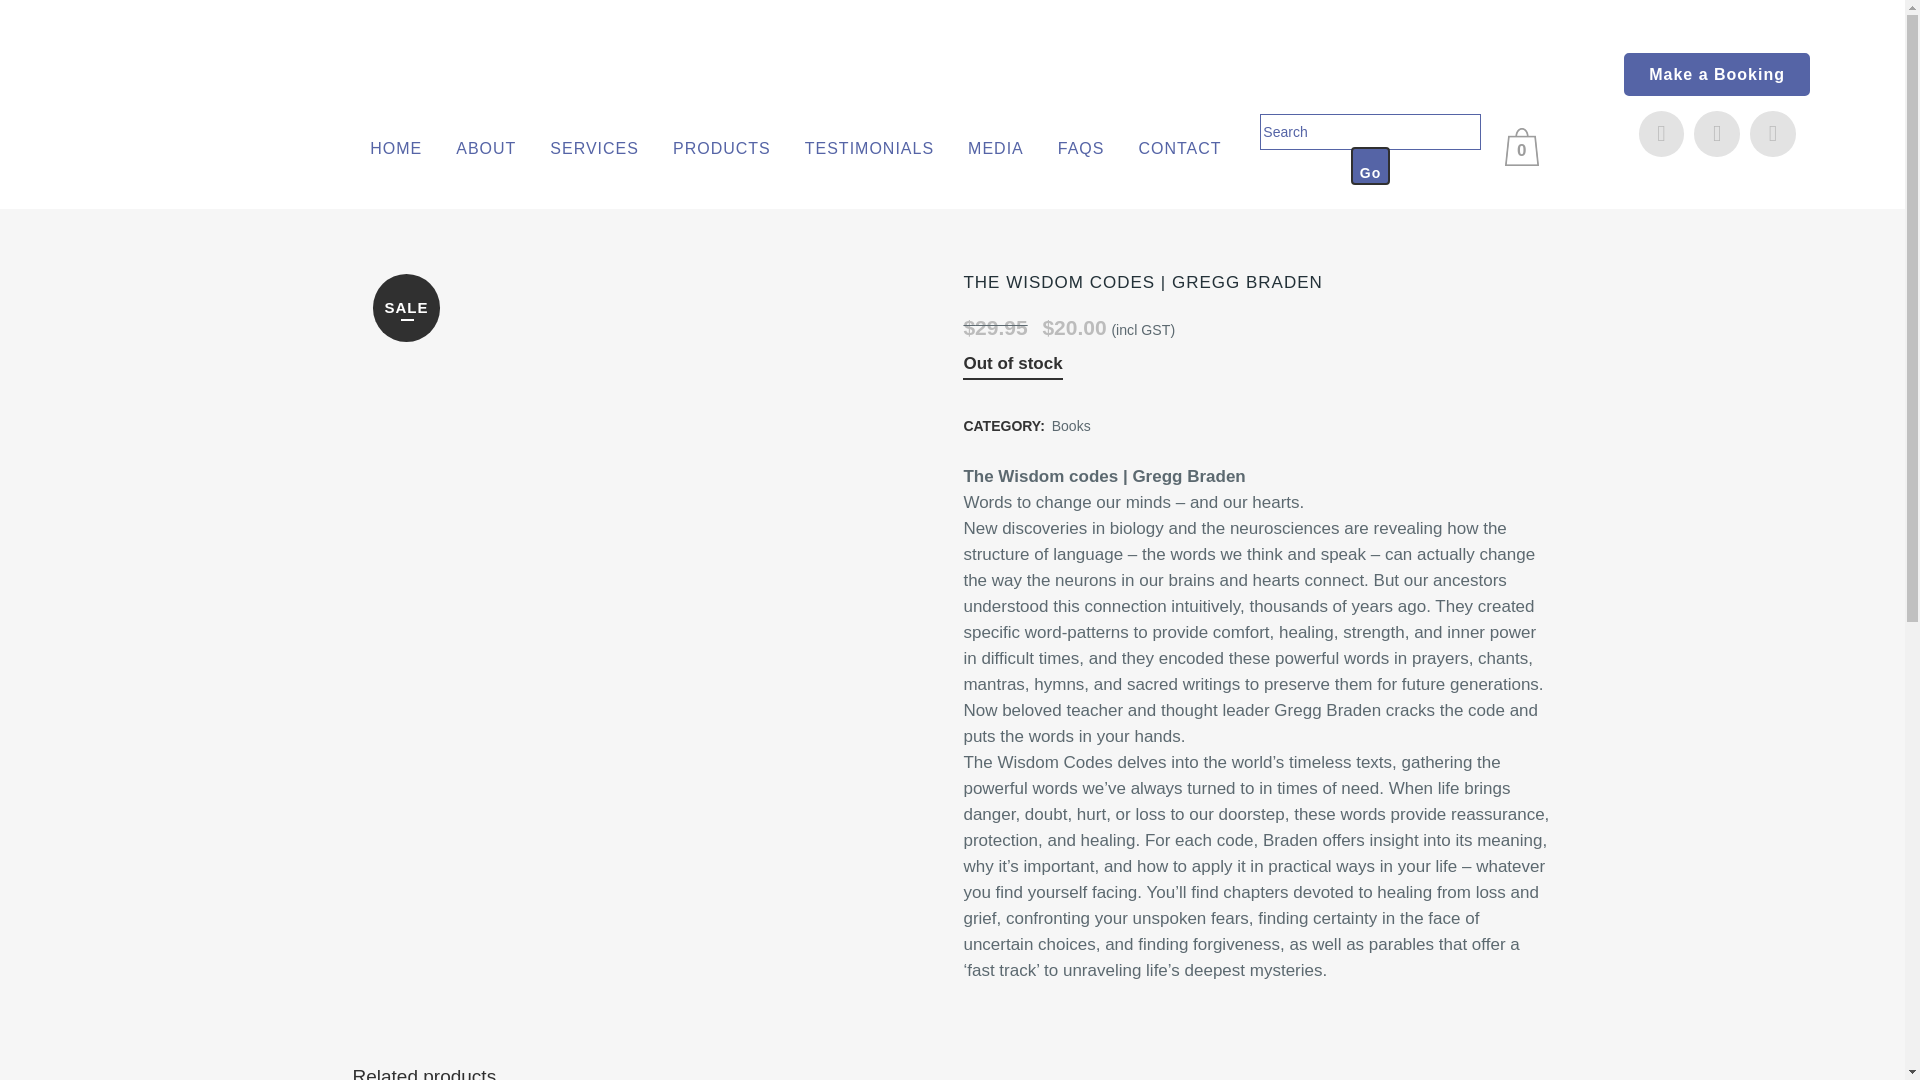 The height and width of the screenshot is (1080, 1920). What do you see at coordinates (1370, 164) in the screenshot?
I see `Go` at bounding box center [1370, 164].